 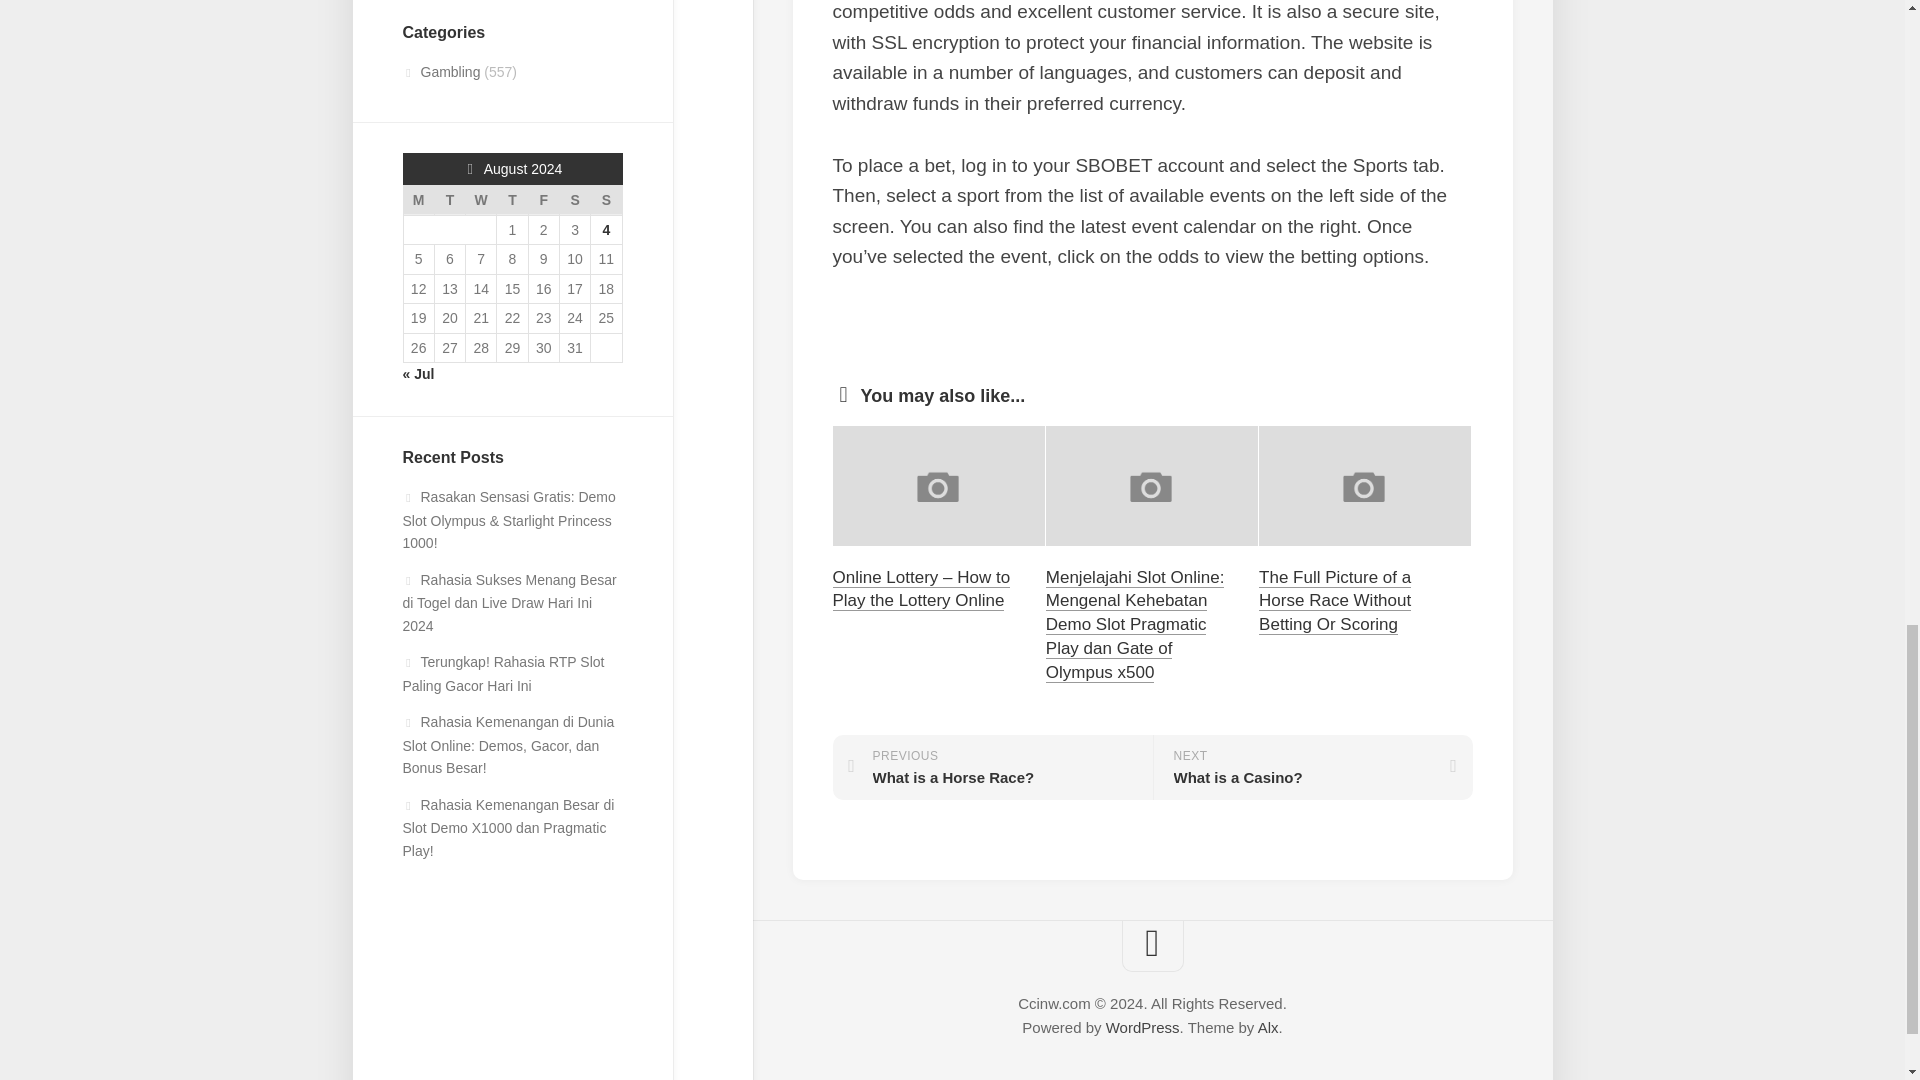 I want to click on Monday, so click(x=418, y=200).